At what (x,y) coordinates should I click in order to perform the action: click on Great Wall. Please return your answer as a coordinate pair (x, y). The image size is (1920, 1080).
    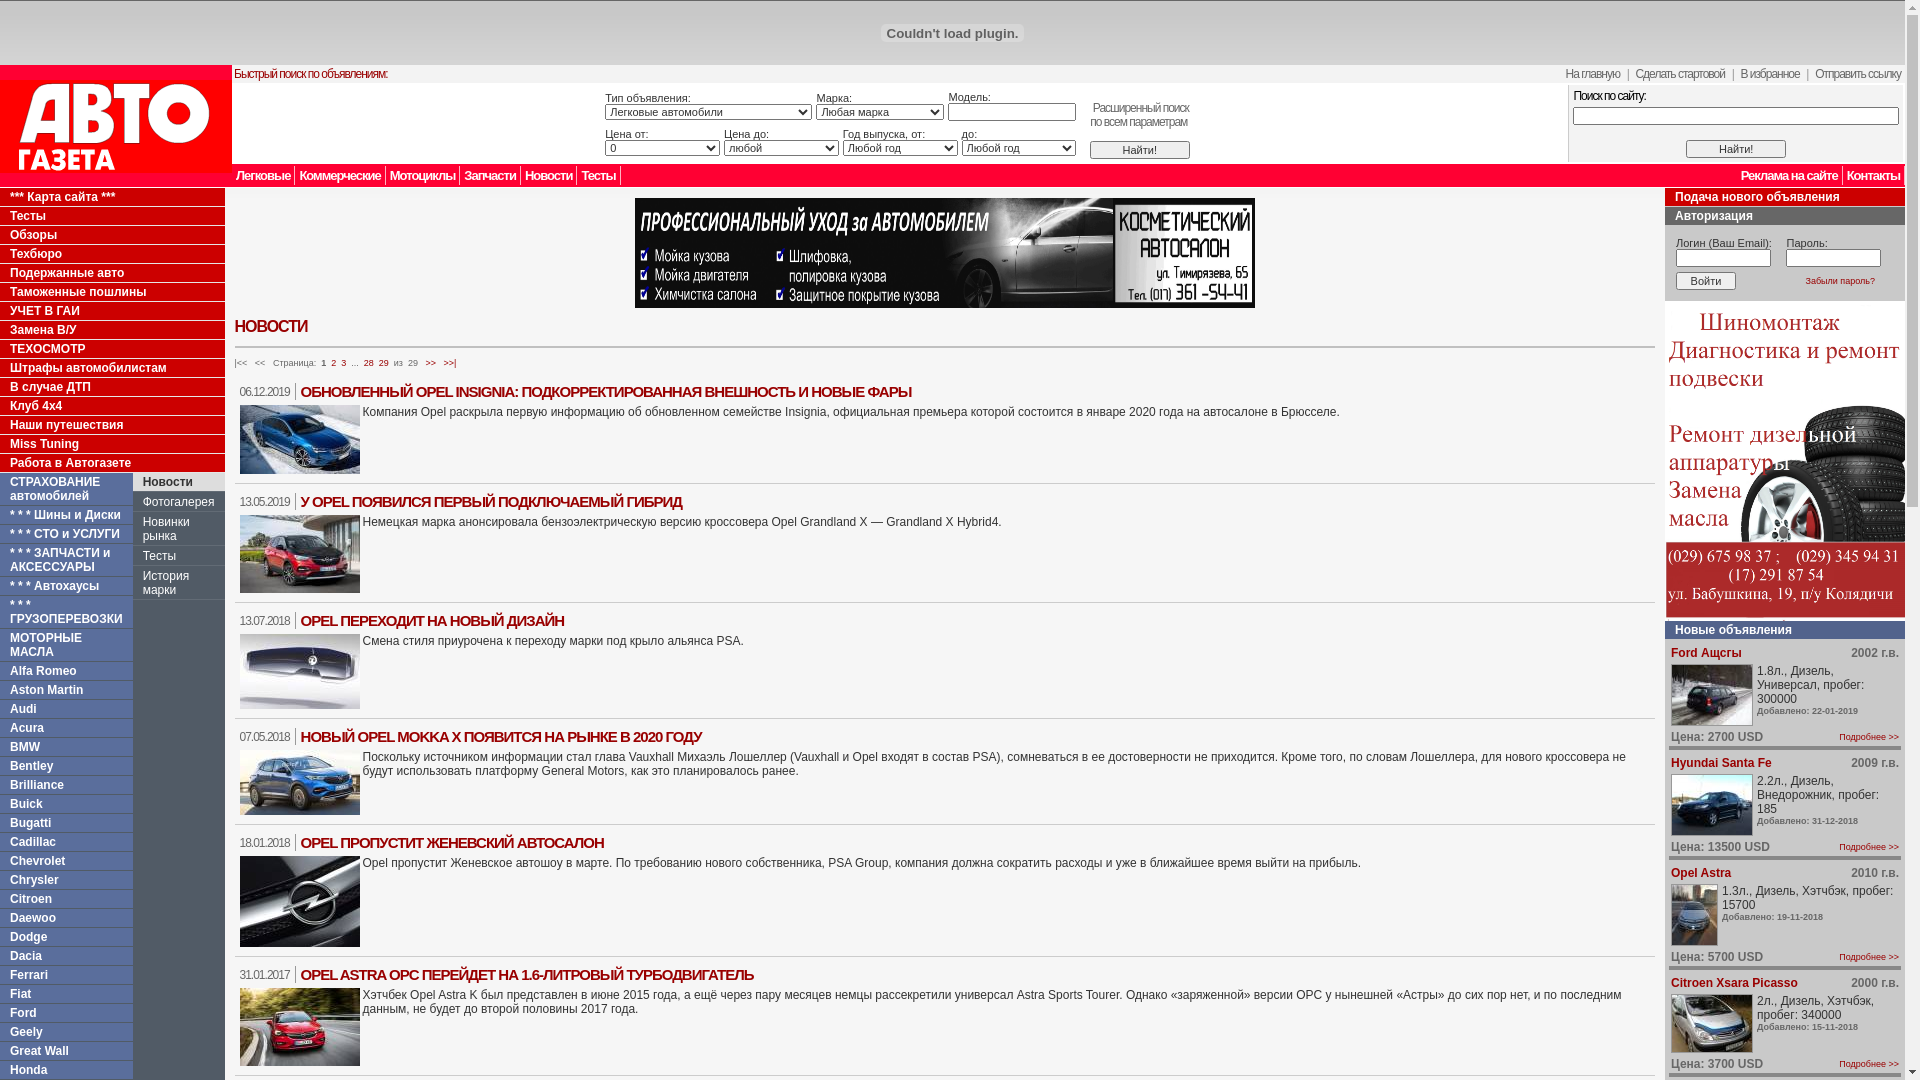
    Looking at the image, I should click on (40, 1051).